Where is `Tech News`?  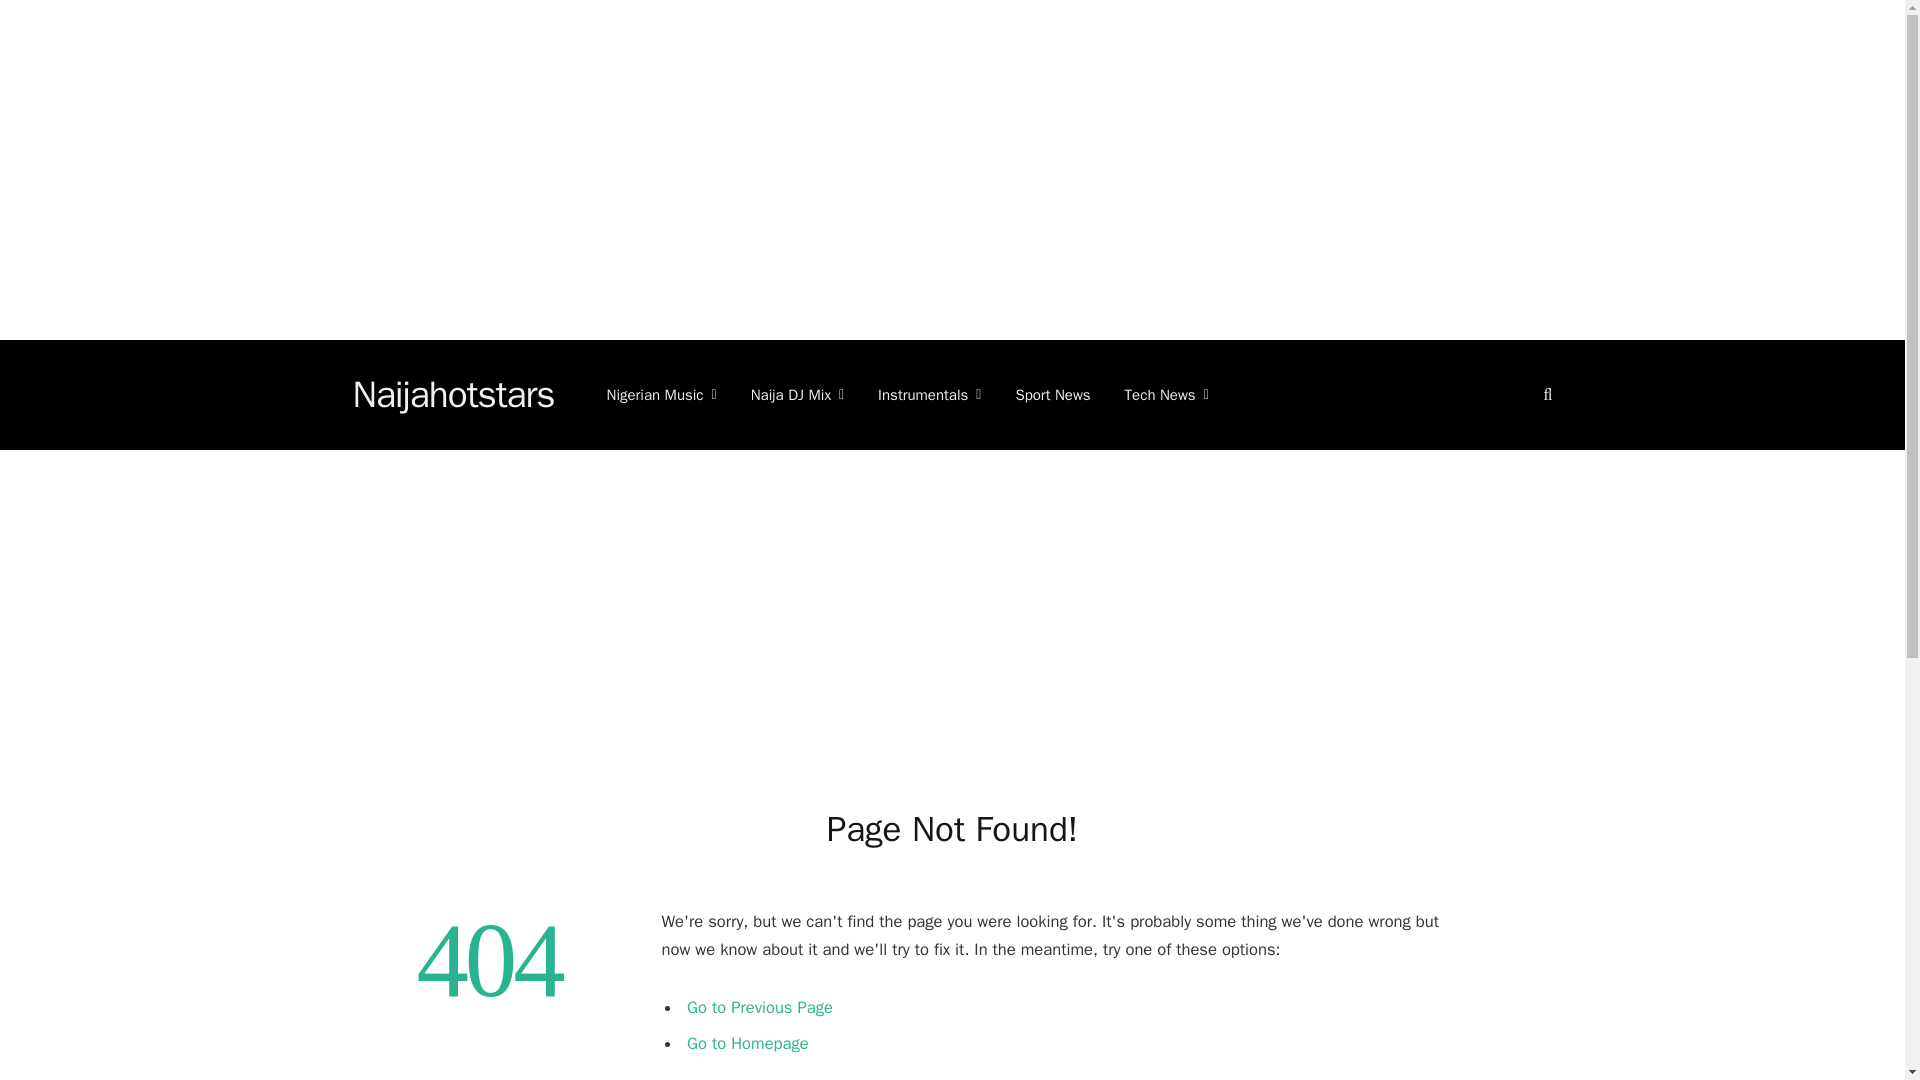
Tech News is located at coordinates (1166, 395).